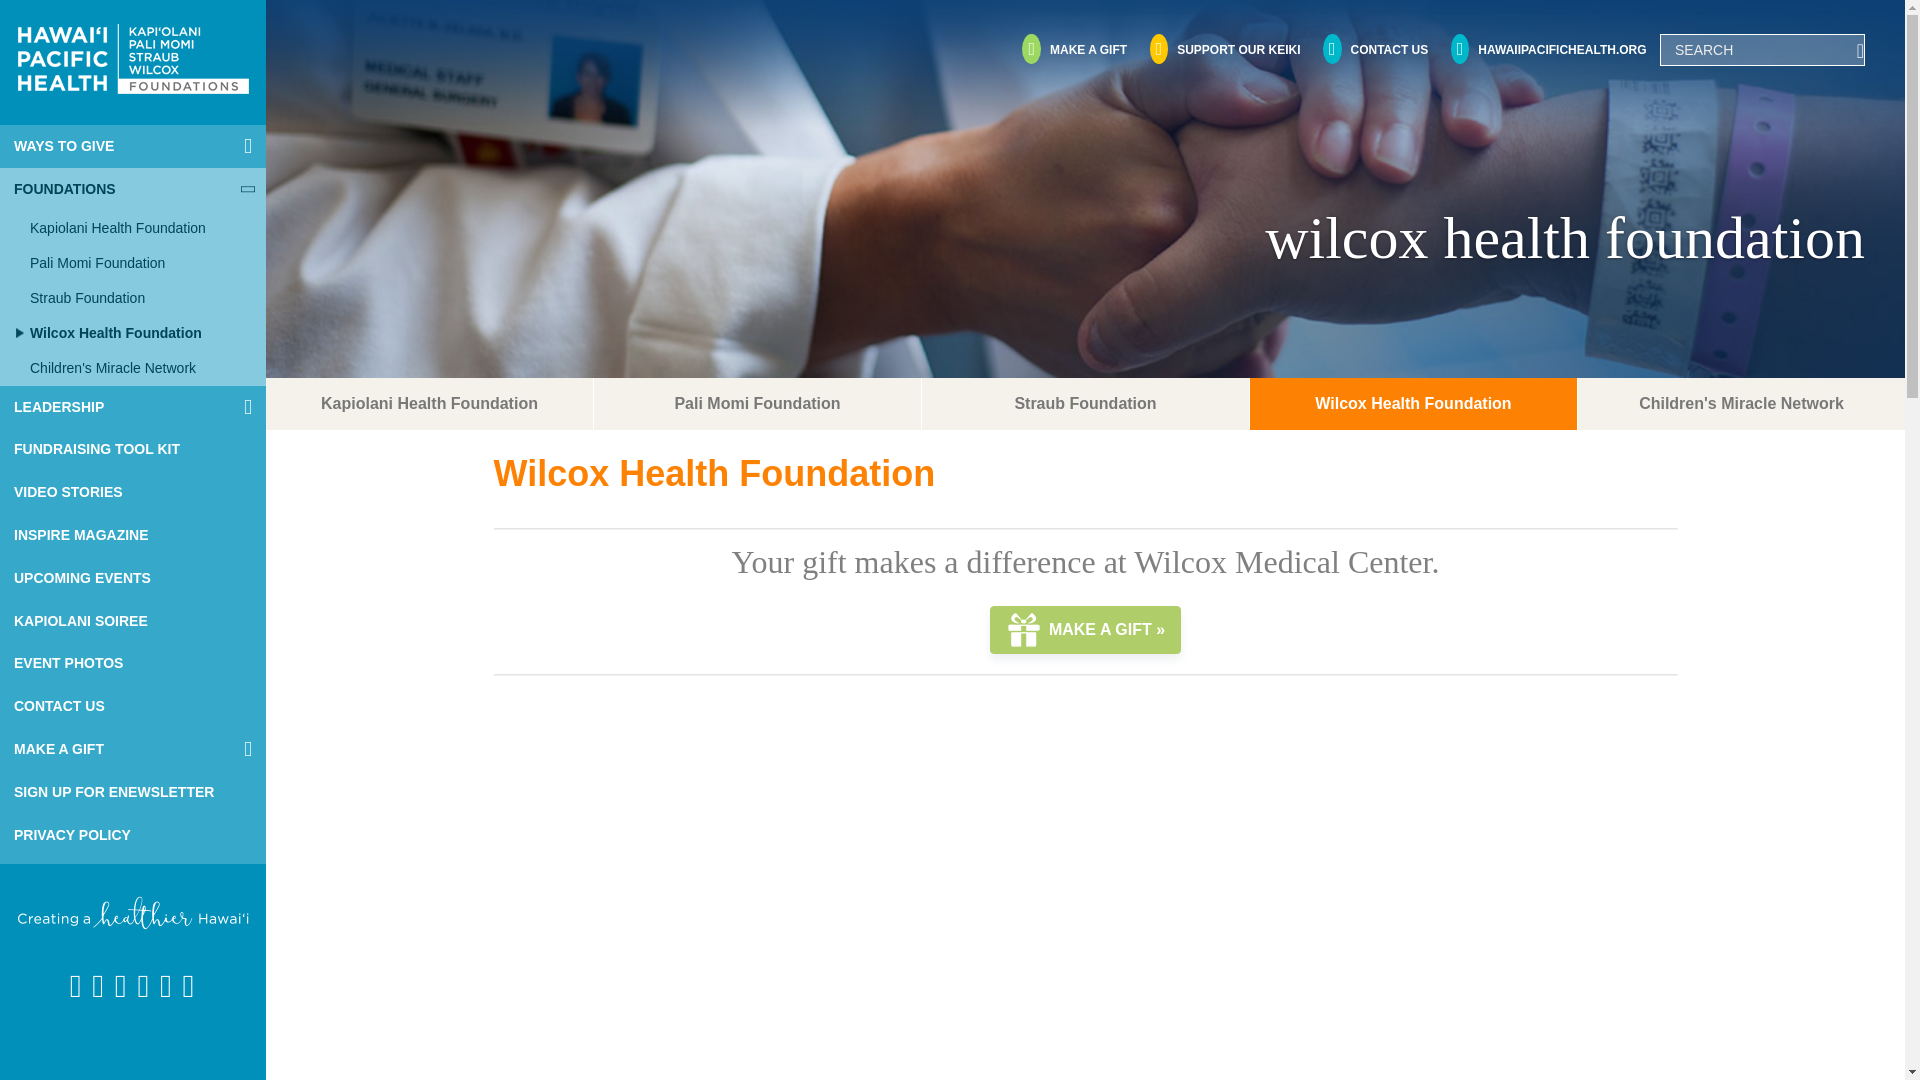 This screenshot has width=1920, height=1080. Describe the element at coordinates (142, 986) in the screenshot. I see `Follow Hawaii Pacific Health on Pinterest` at that location.